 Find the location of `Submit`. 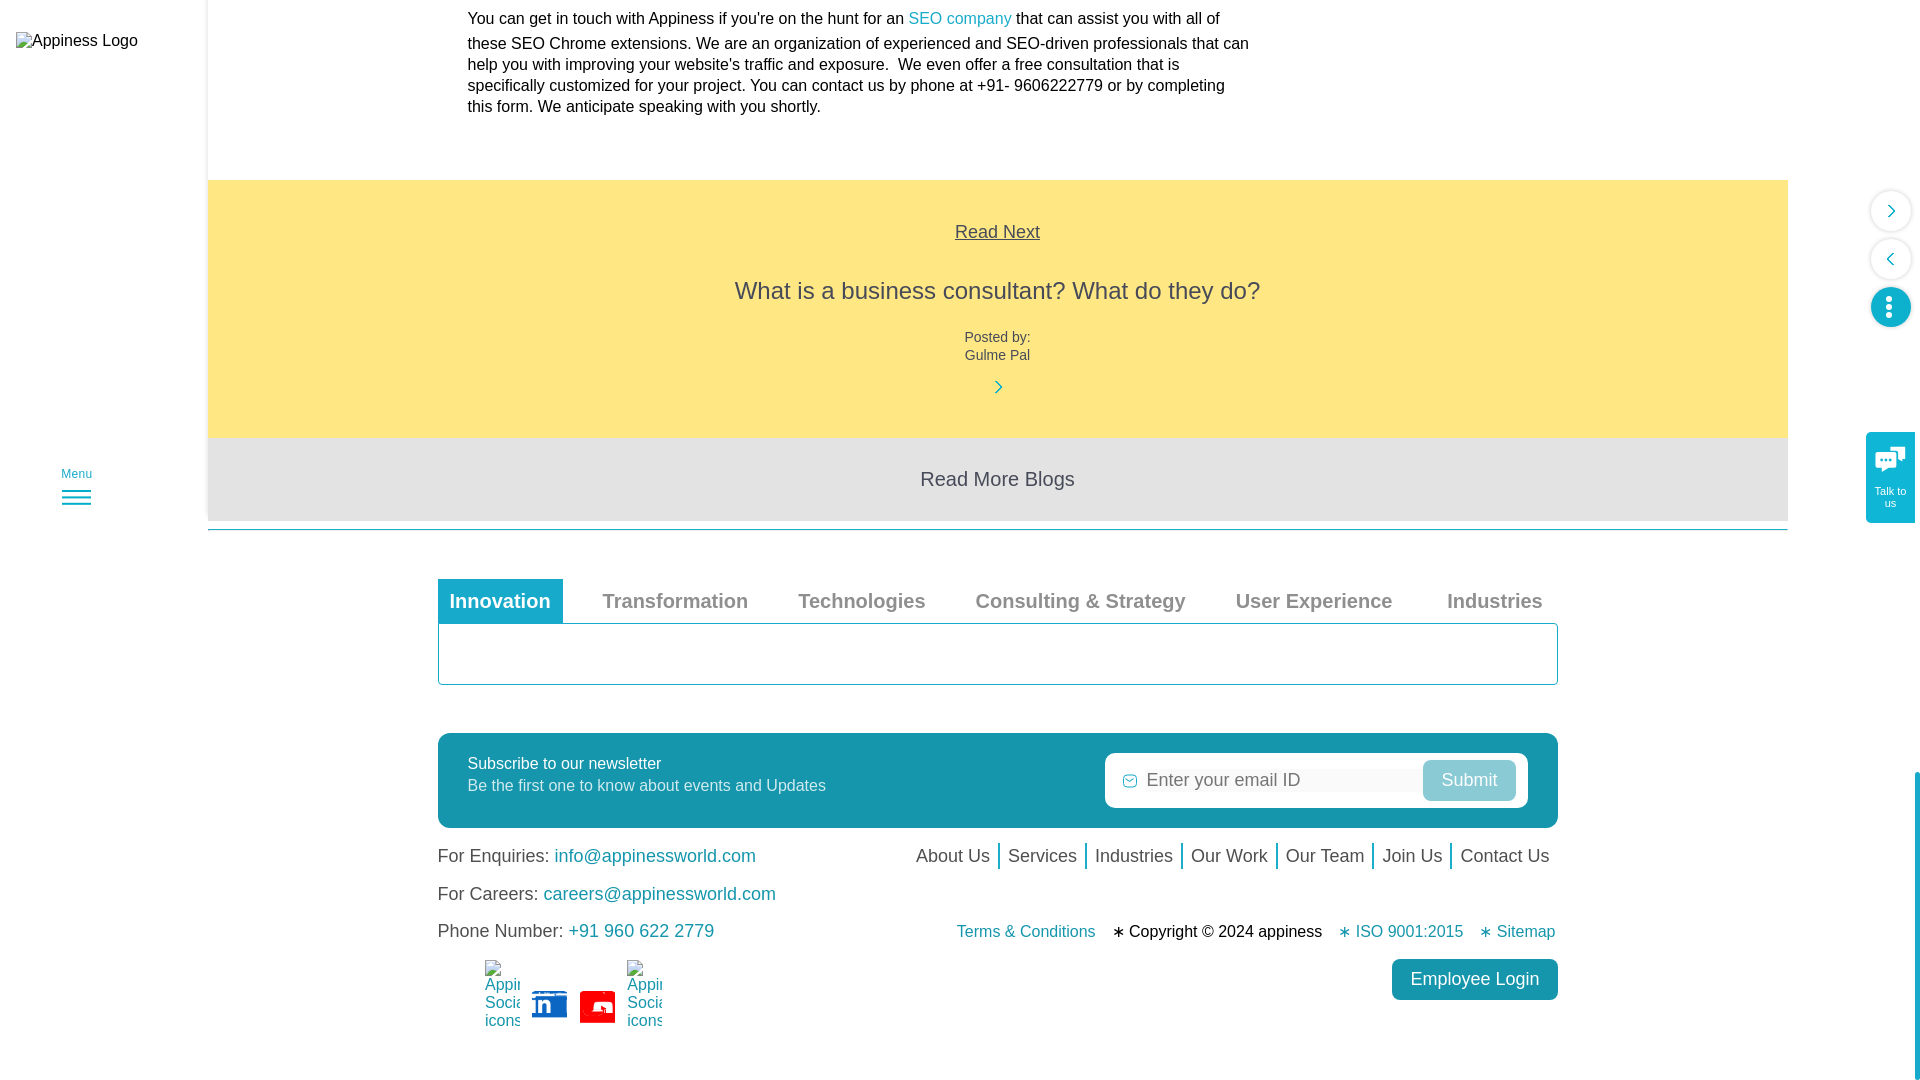

Submit is located at coordinates (1468, 780).